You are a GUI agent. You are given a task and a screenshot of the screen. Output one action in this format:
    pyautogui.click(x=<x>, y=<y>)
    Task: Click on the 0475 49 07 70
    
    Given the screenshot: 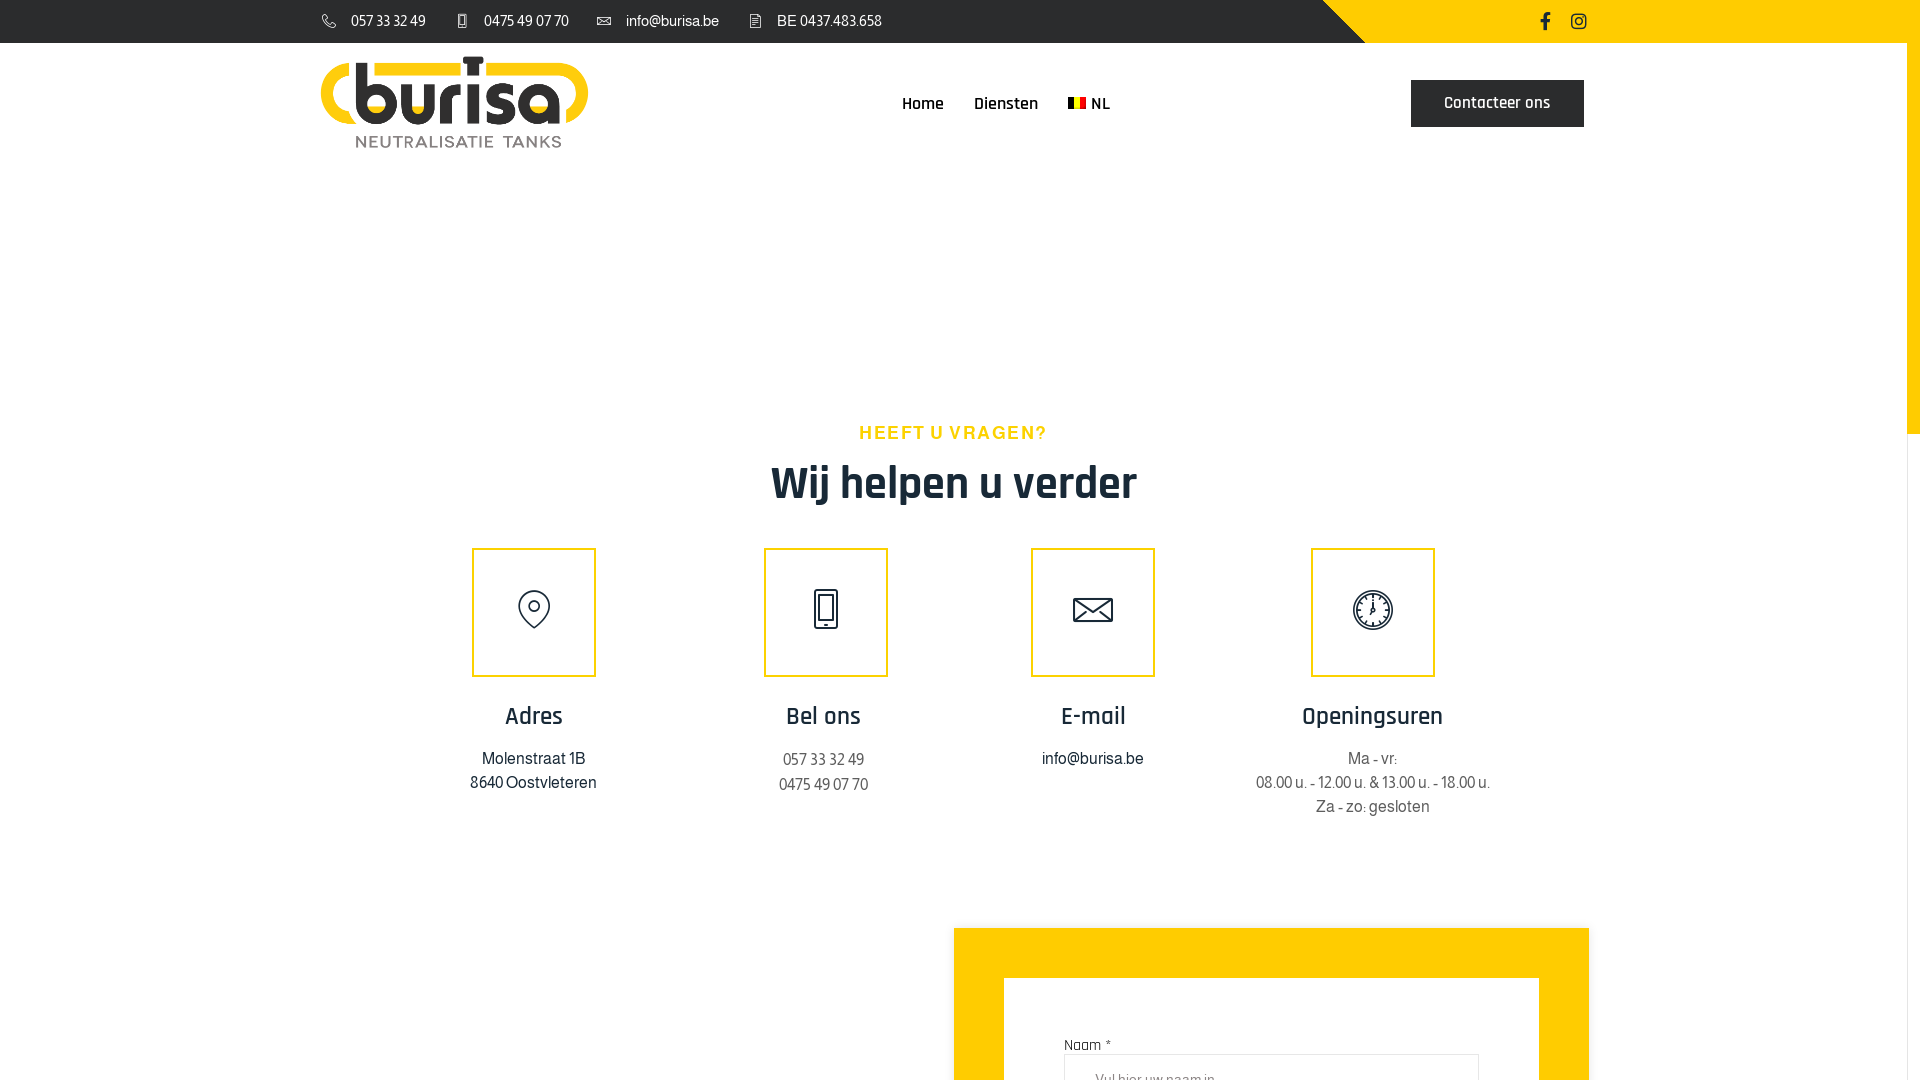 What is the action you would take?
    pyautogui.click(x=510, y=22)
    